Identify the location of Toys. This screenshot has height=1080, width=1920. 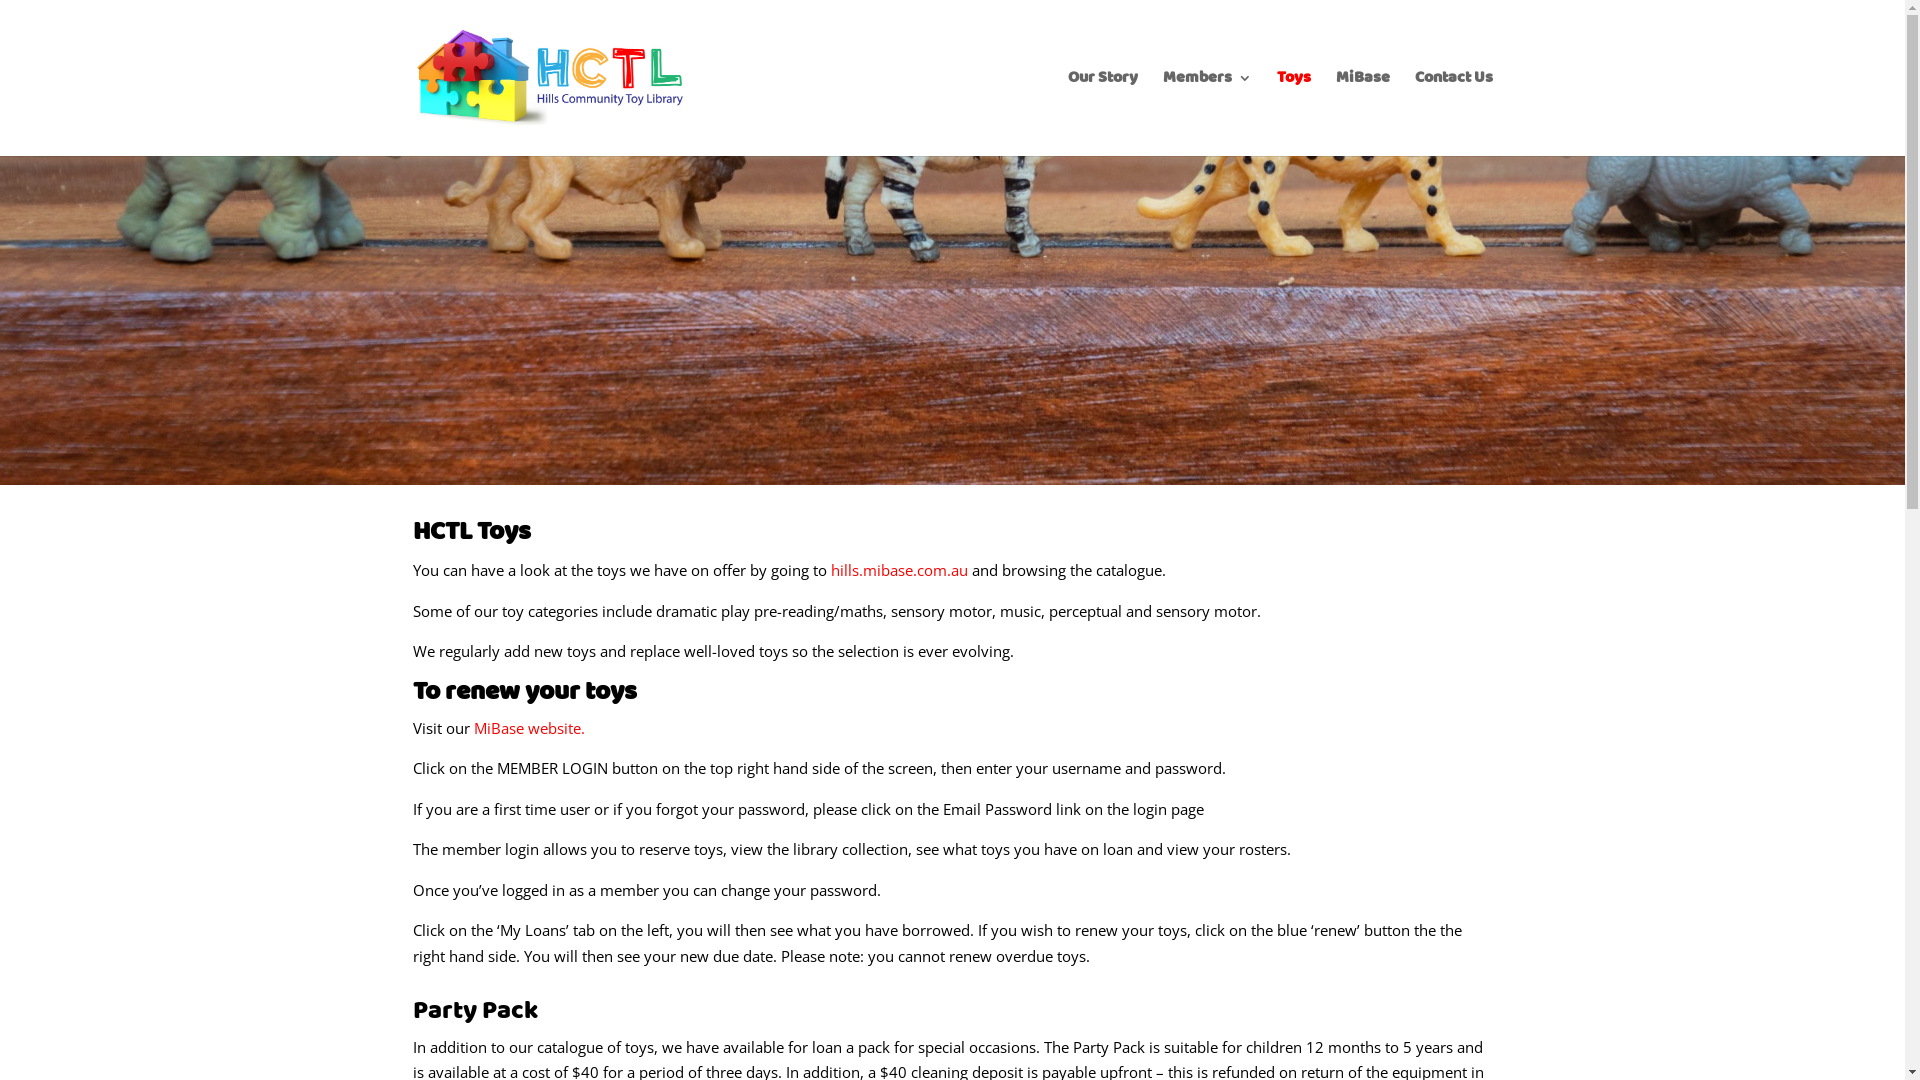
(1293, 113).